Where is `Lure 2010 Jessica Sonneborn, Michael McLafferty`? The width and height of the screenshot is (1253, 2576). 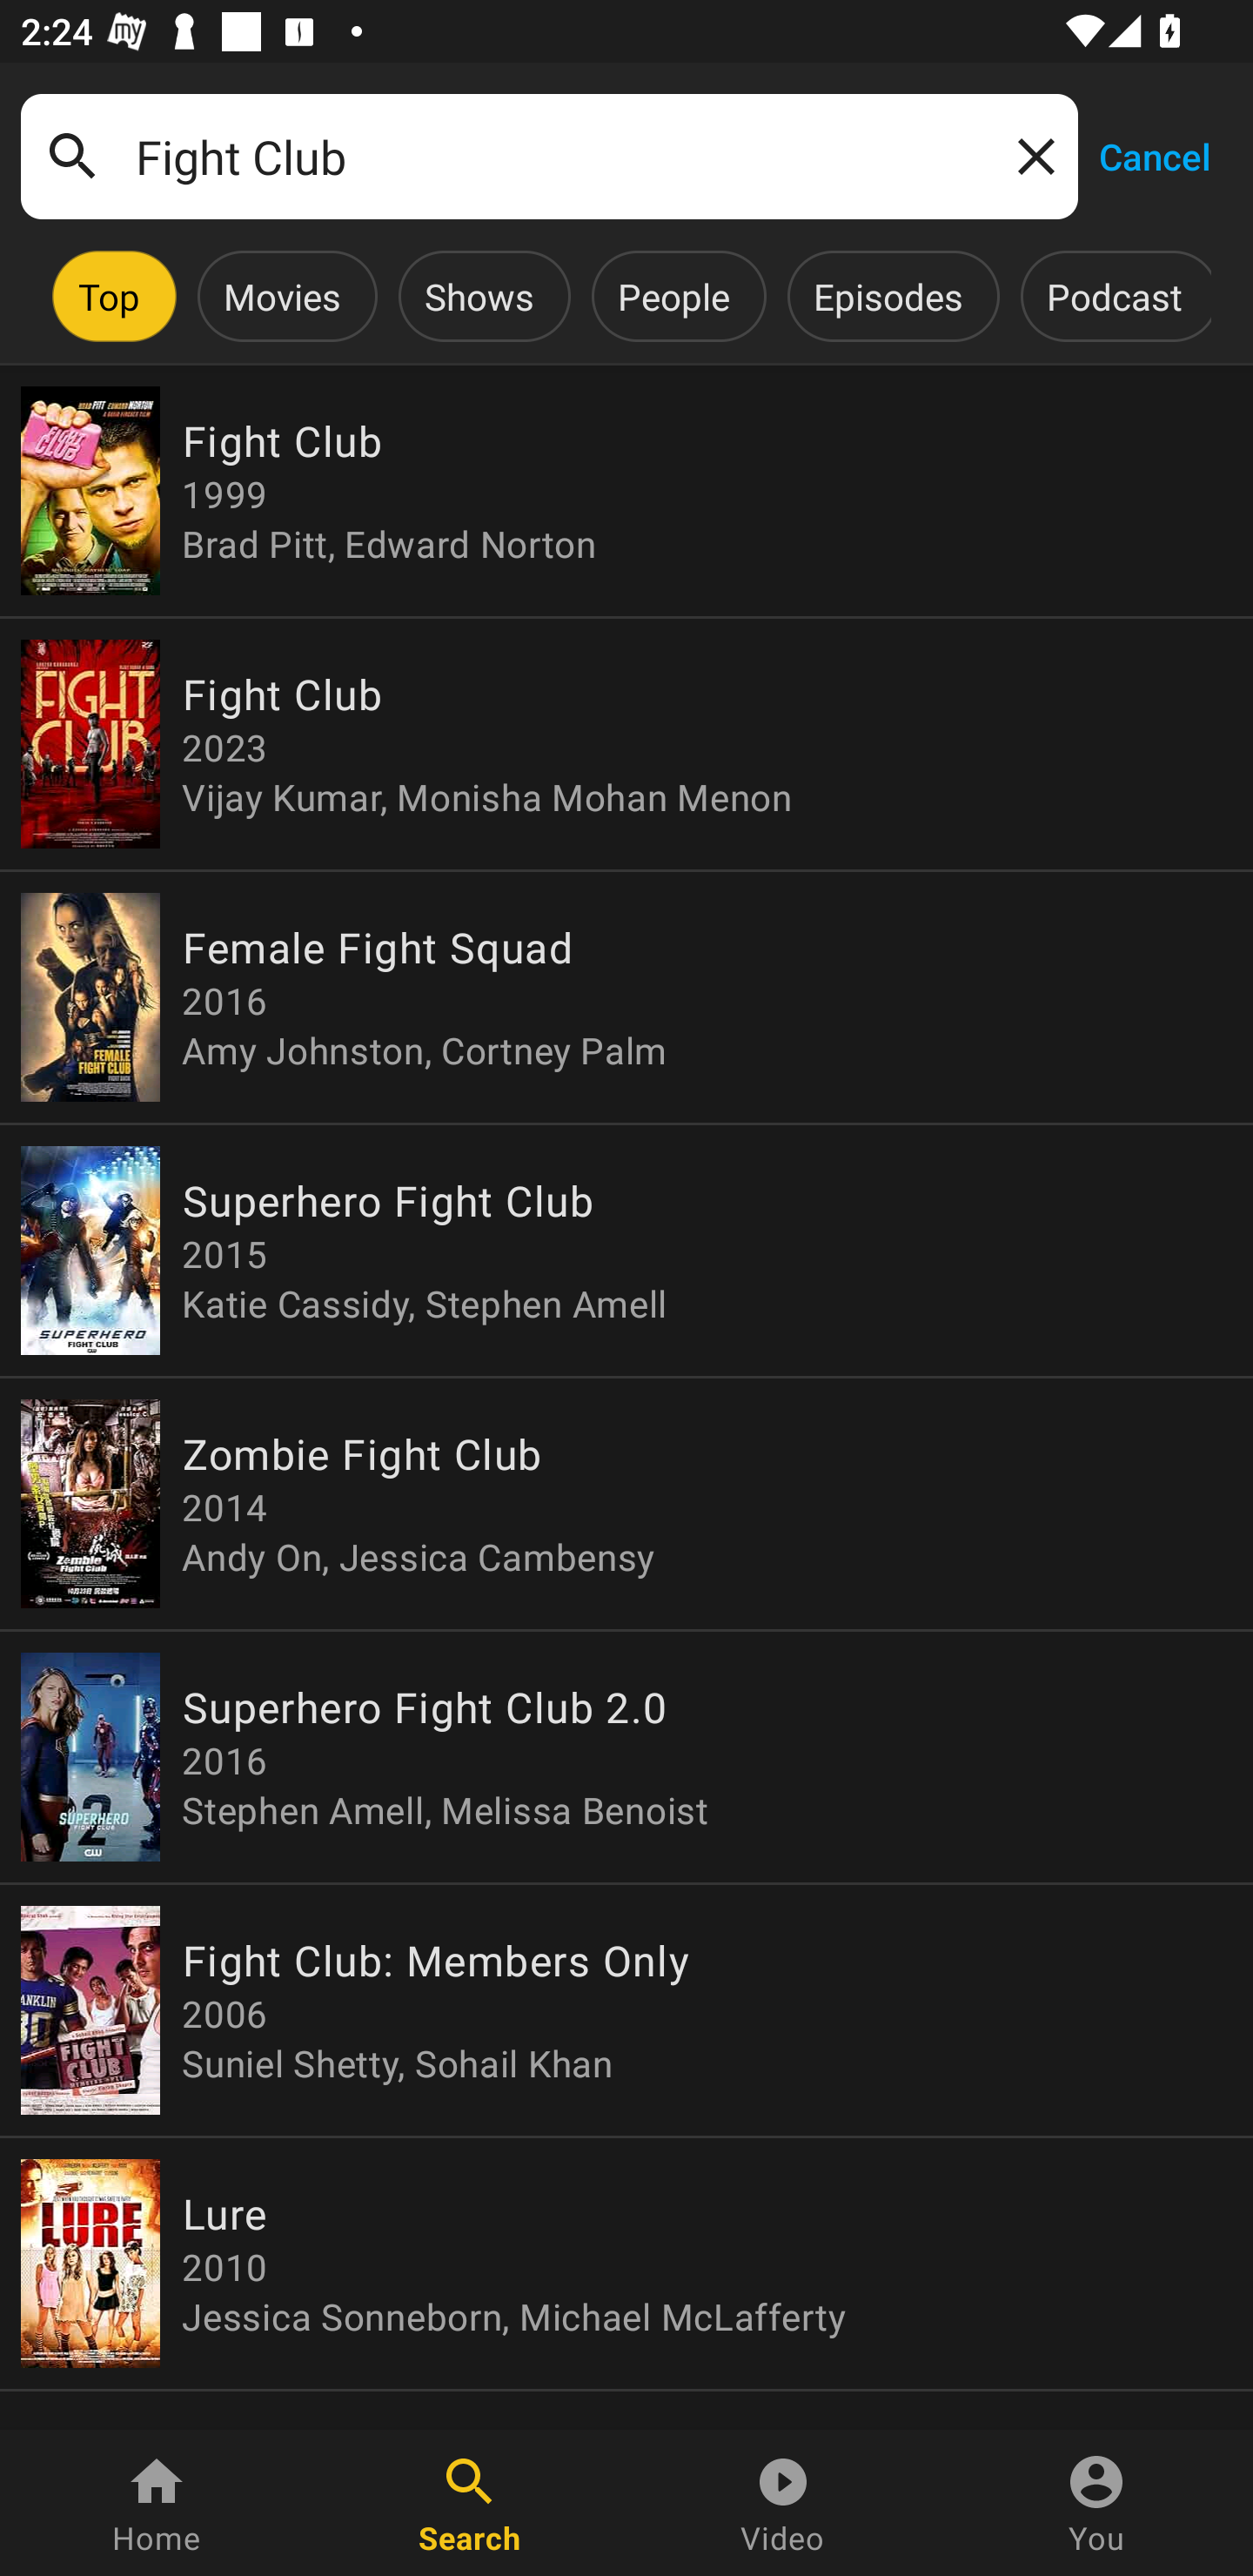
Lure 2010 Jessica Sonneborn, Michael McLafferty is located at coordinates (626, 2263).